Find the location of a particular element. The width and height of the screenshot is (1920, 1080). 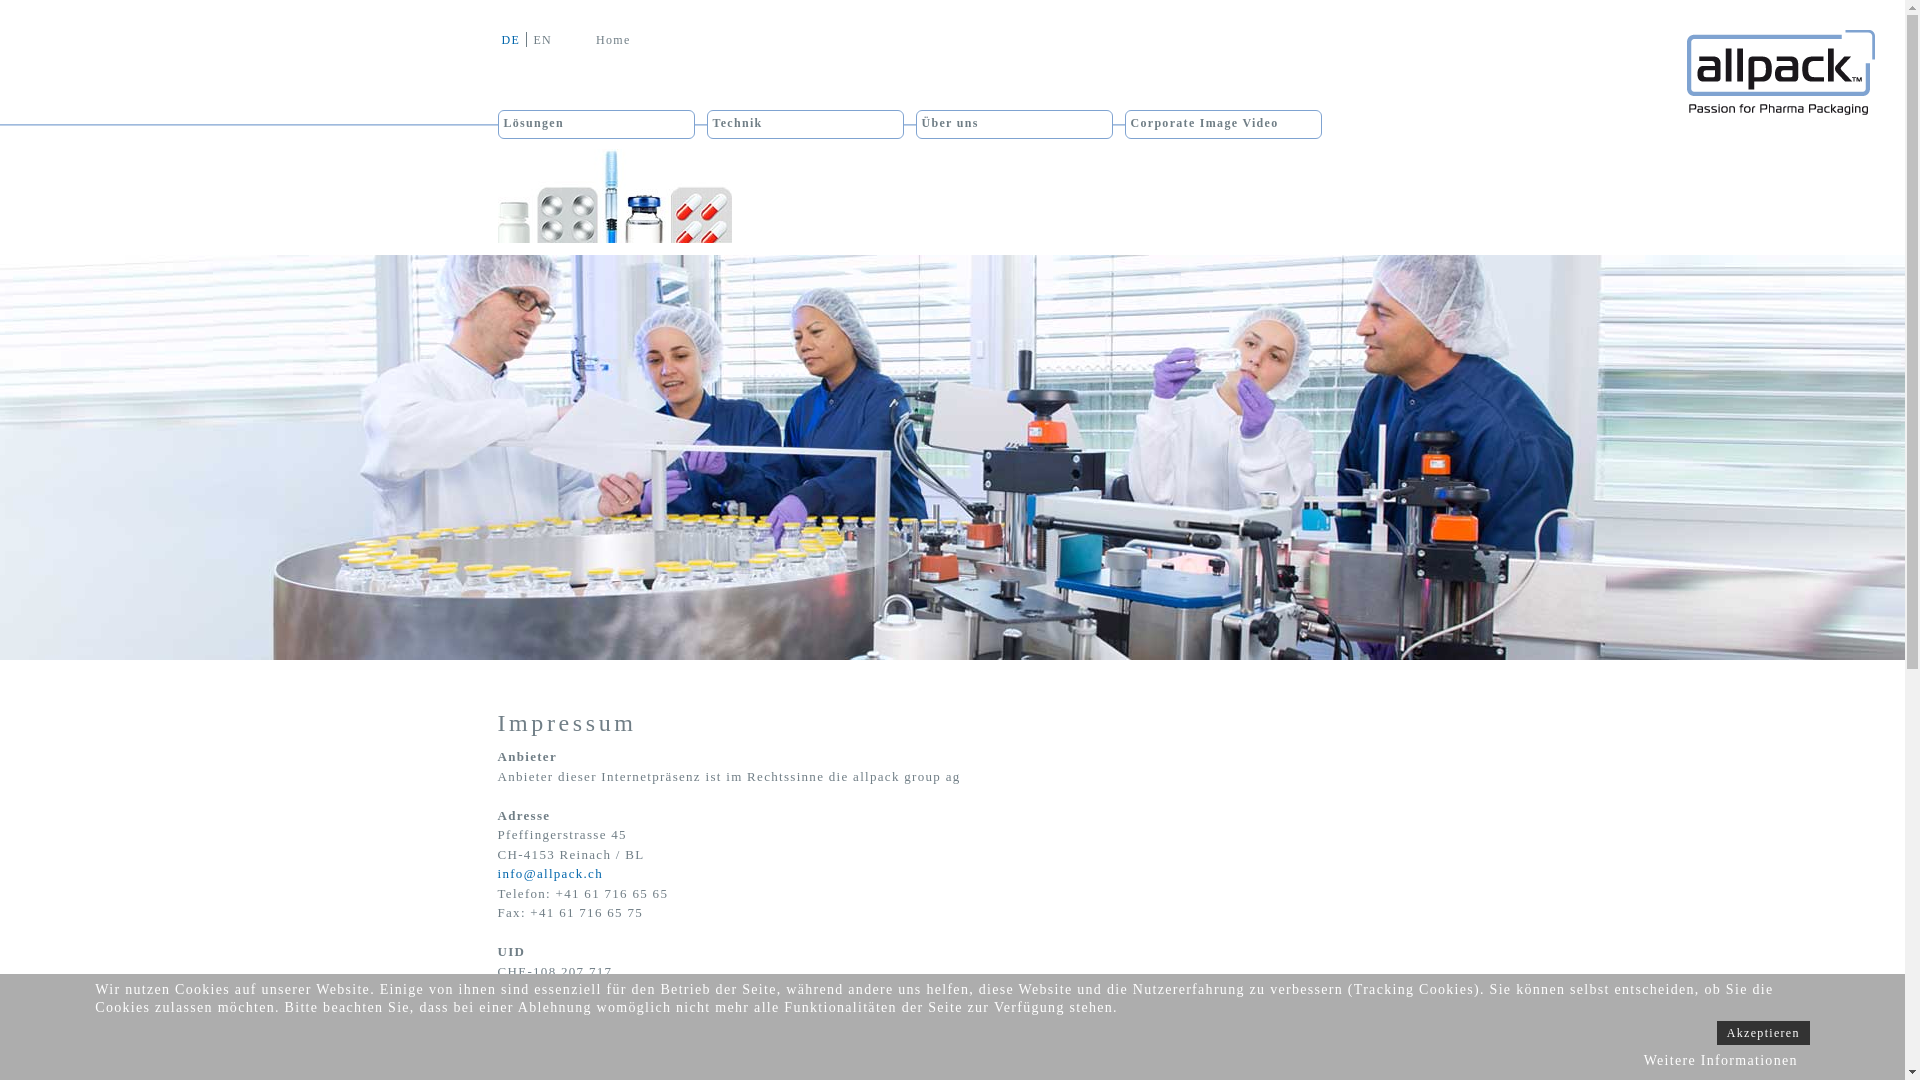

DE is located at coordinates (514, 40).